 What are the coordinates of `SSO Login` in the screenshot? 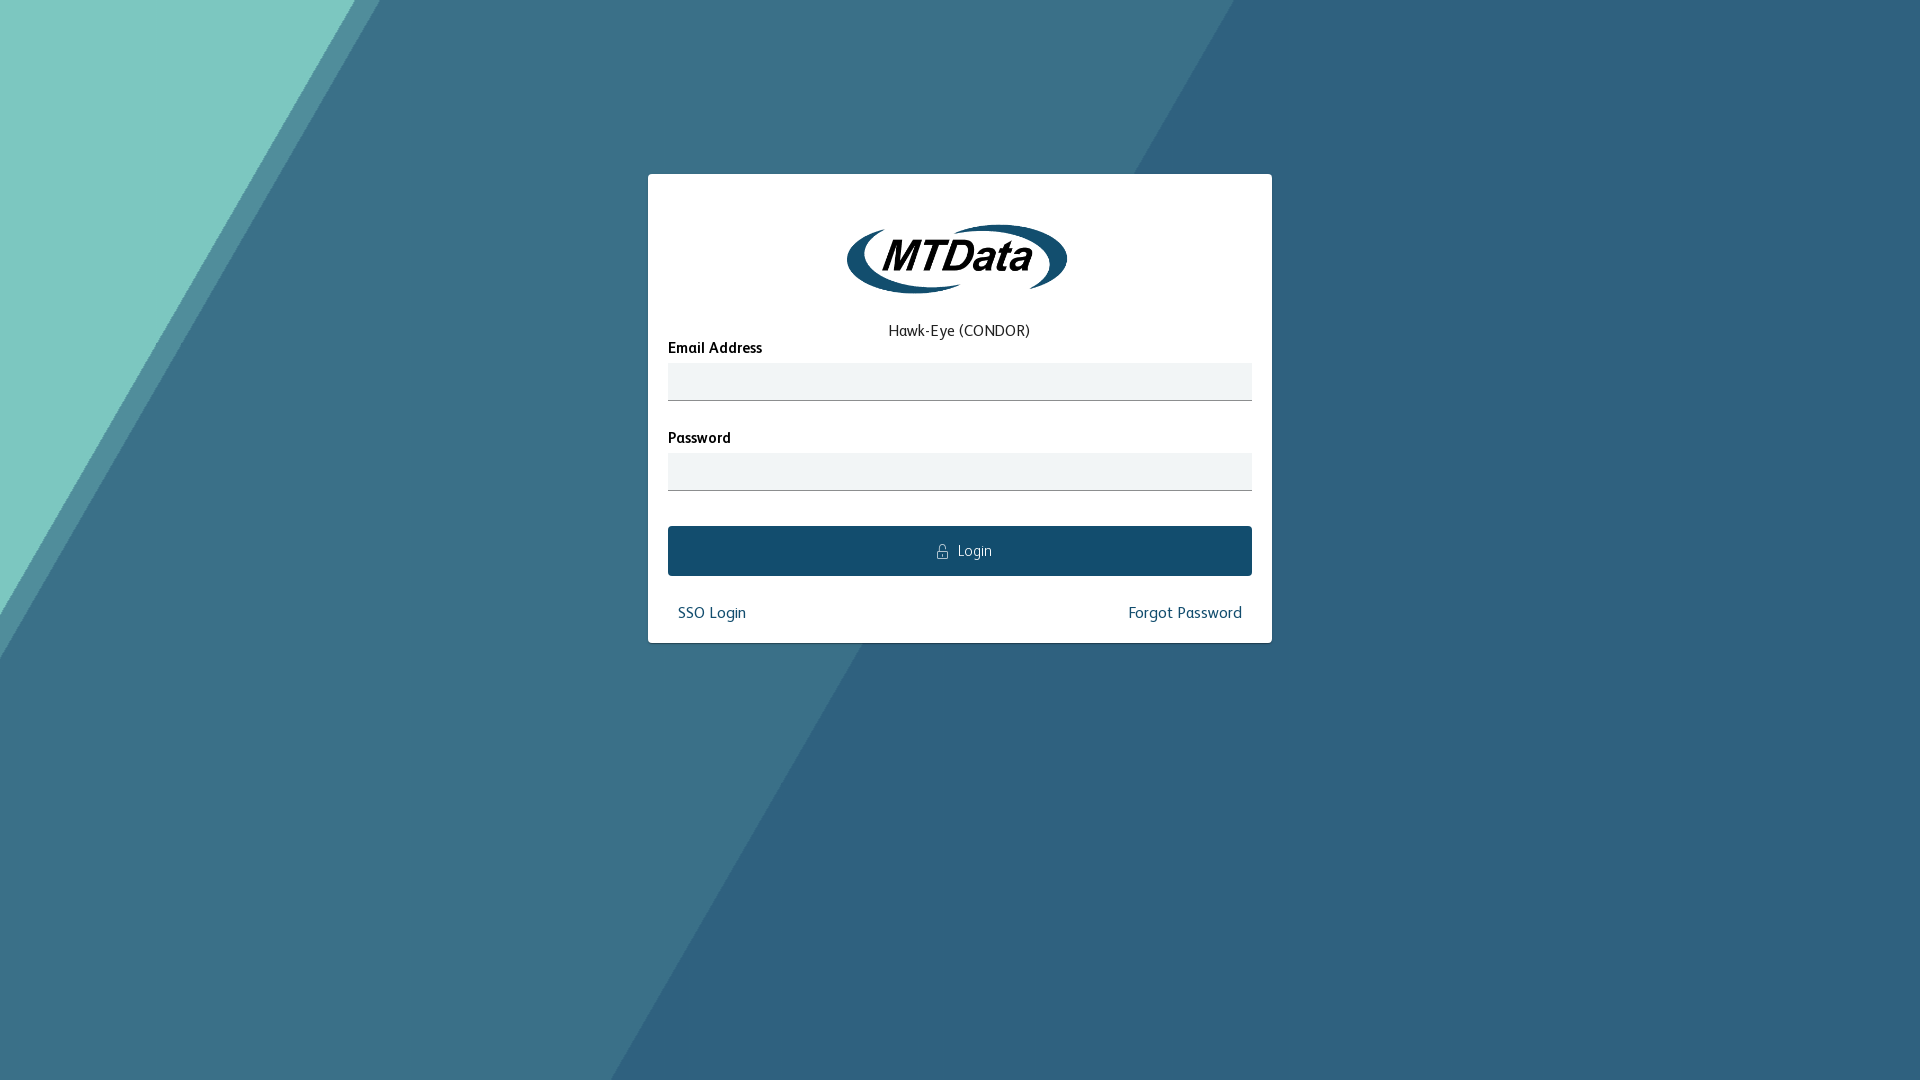 It's located at (712, 614).